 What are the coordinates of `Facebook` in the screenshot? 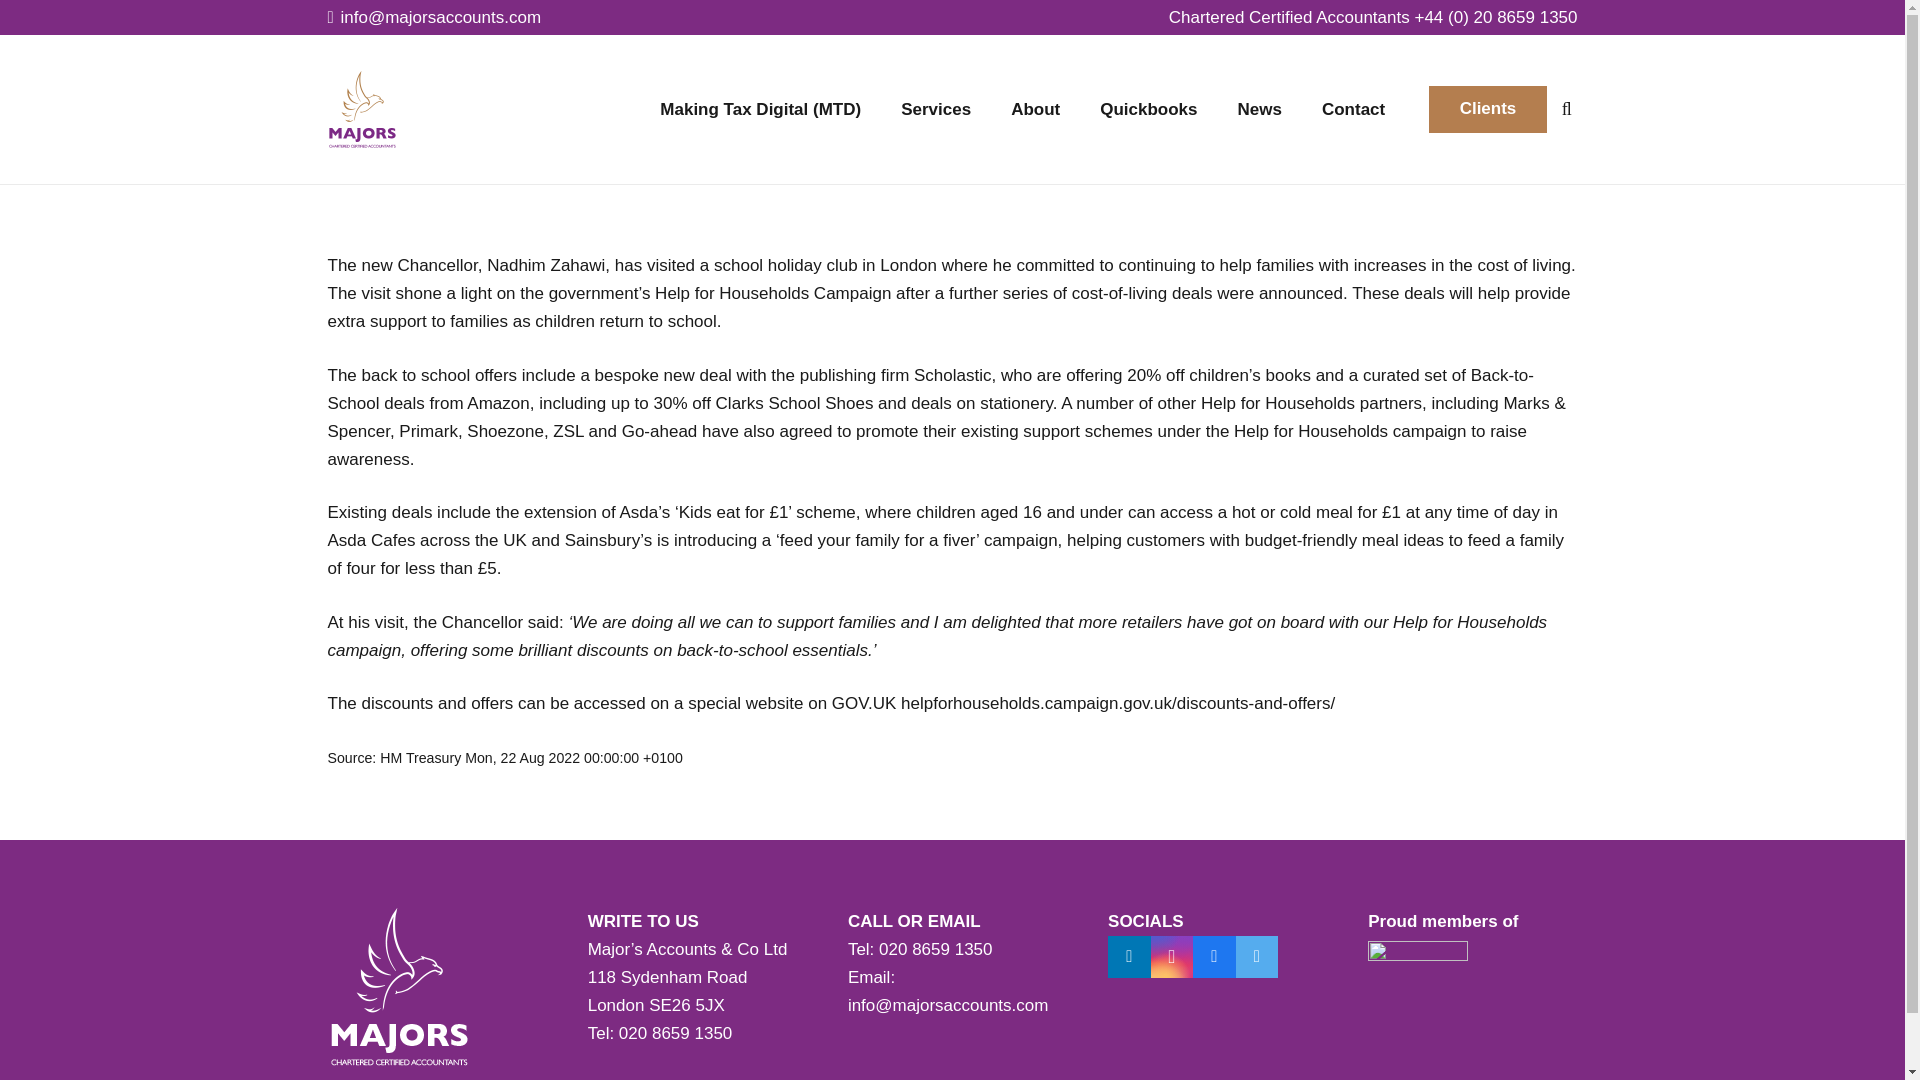 It's located at (1214, 957).